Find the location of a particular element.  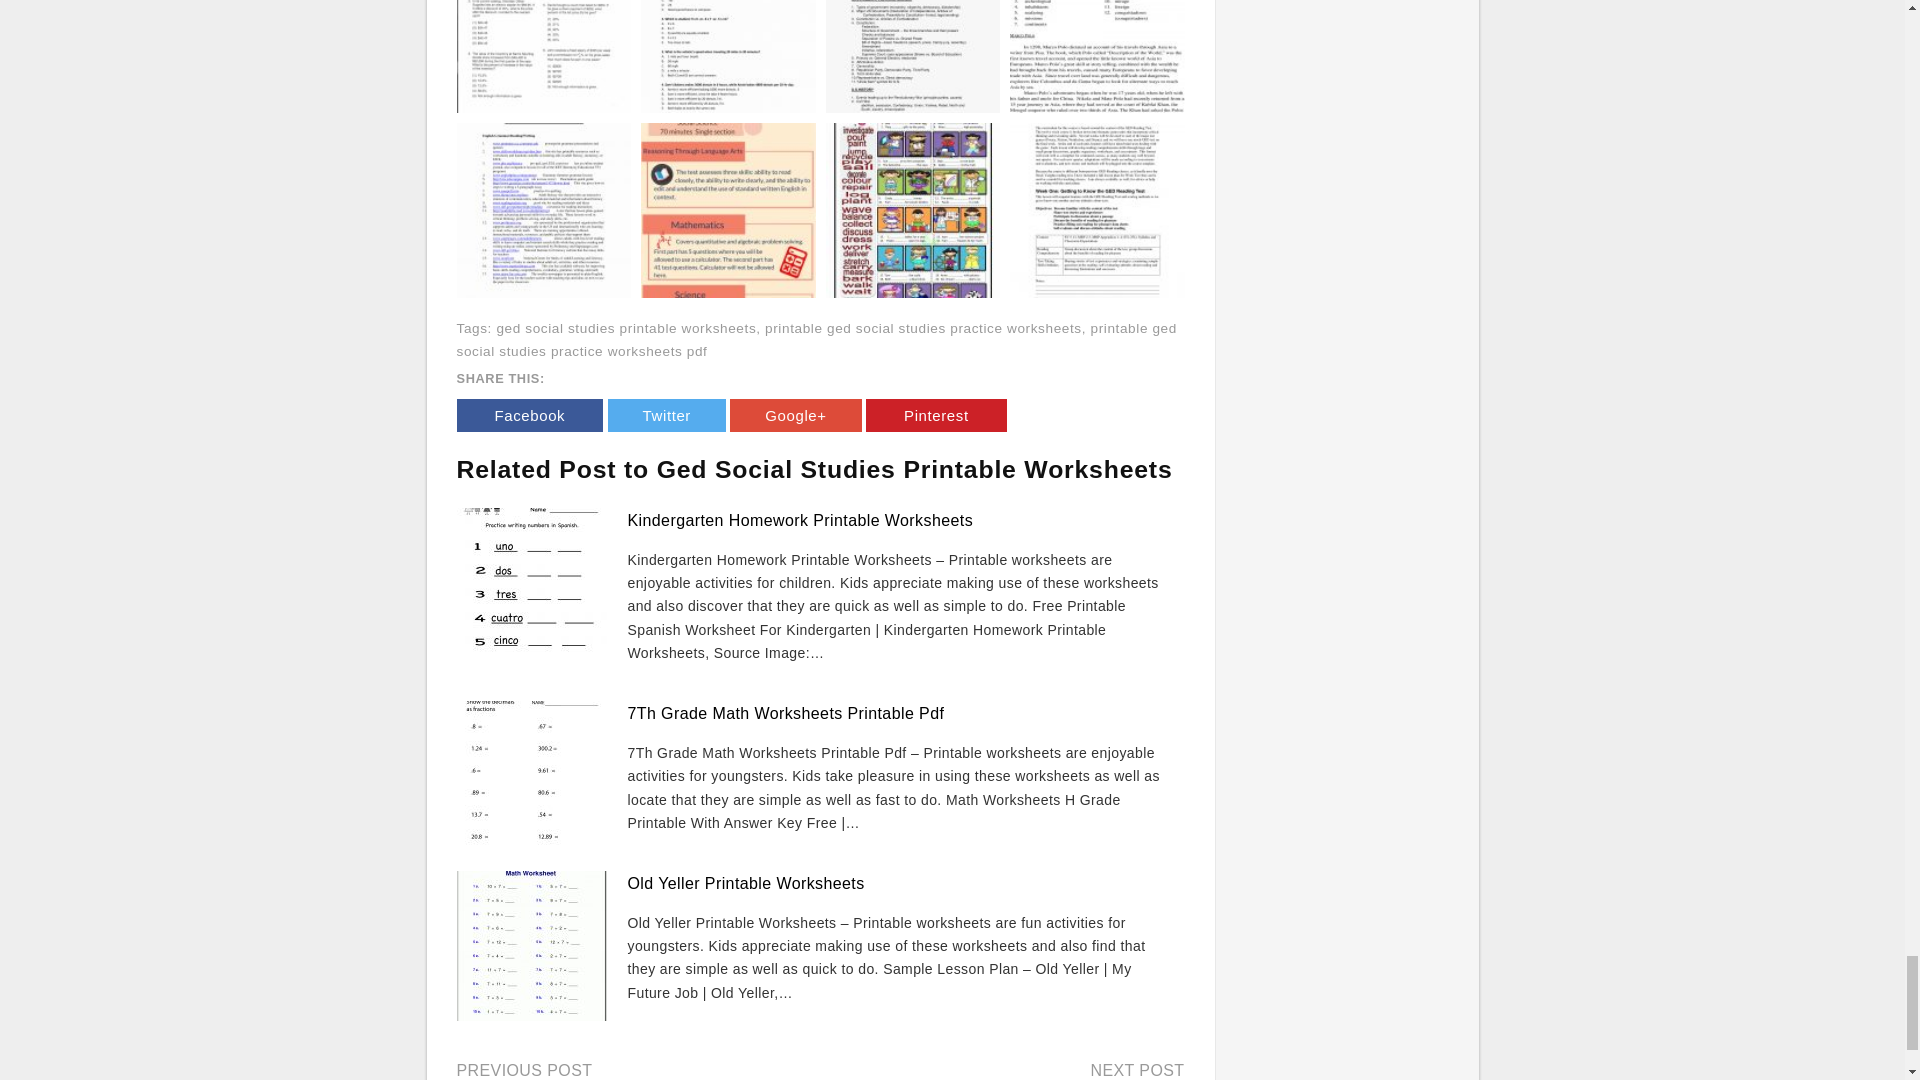

Kindergarten Homework Printable Worksheets is located at coordinates (800, 520).